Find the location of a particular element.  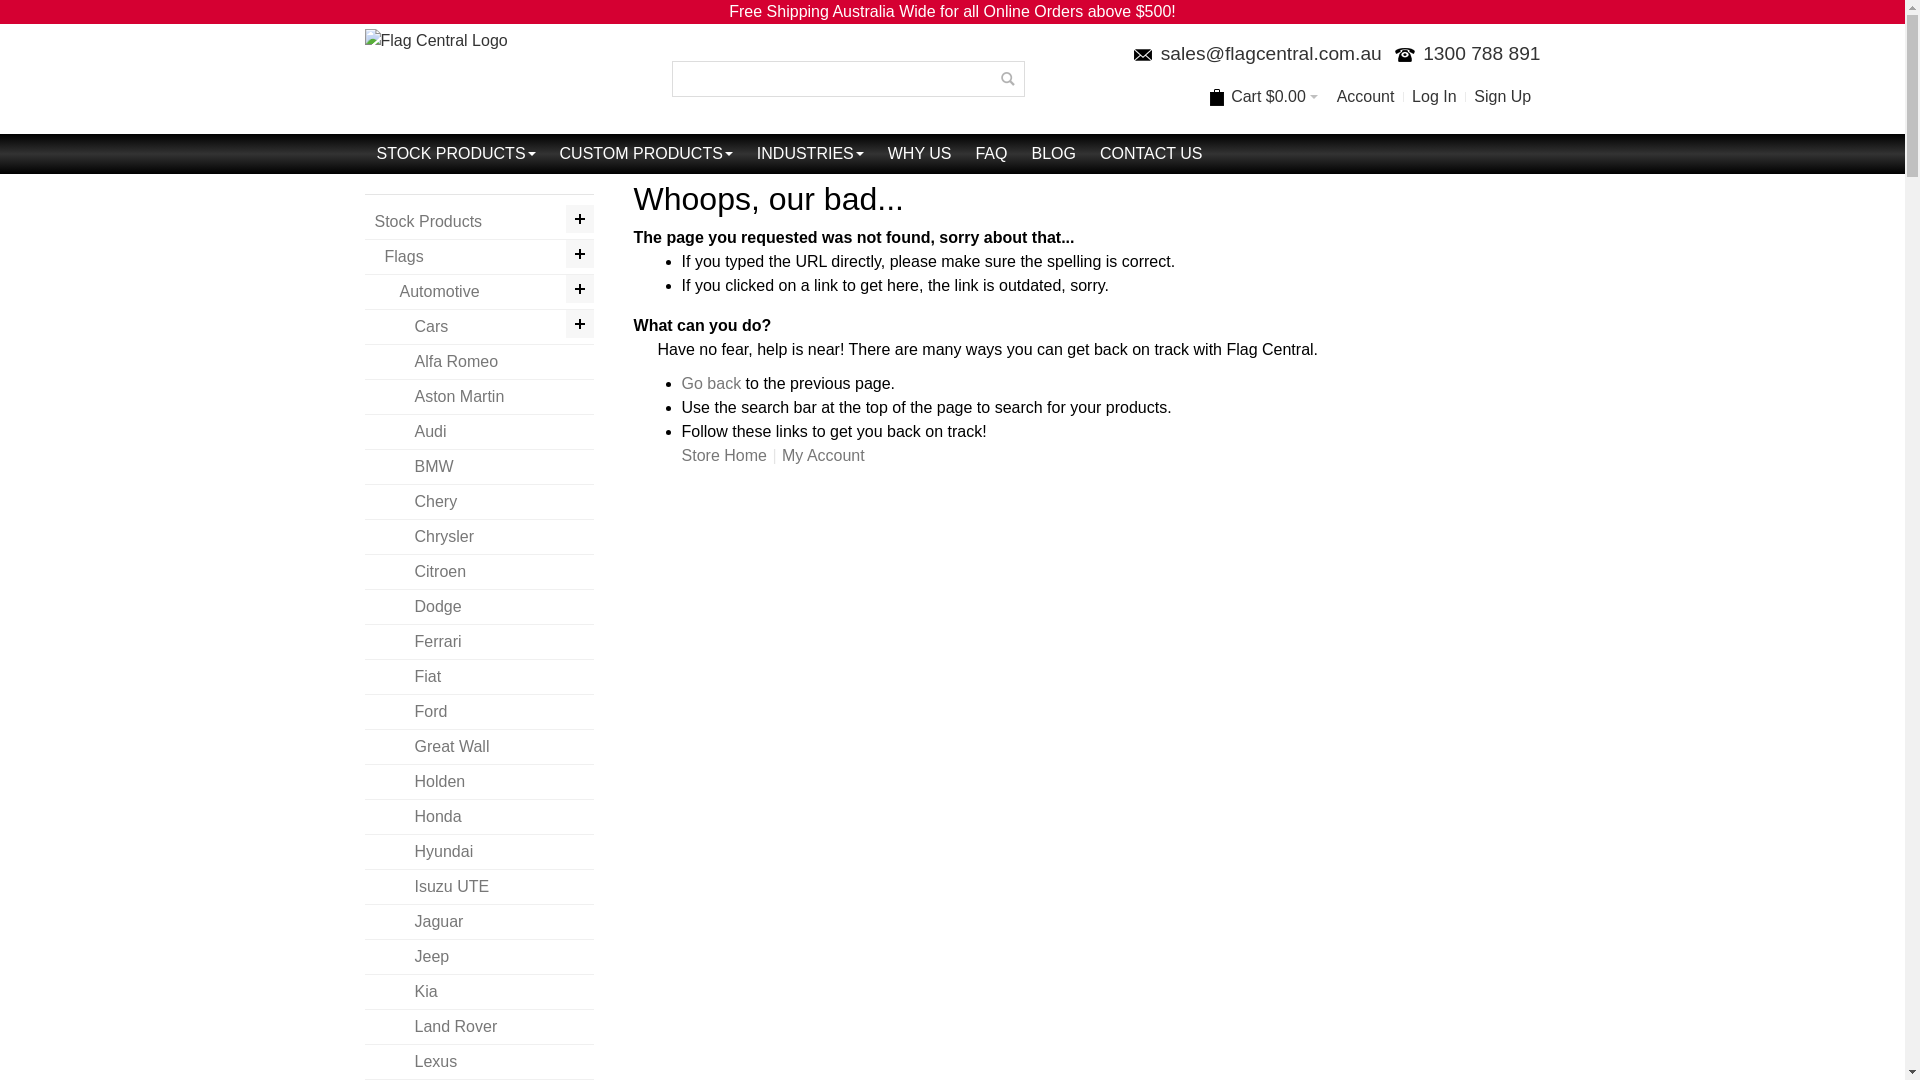

CONTACT US is located at coordinates (1152, 154).